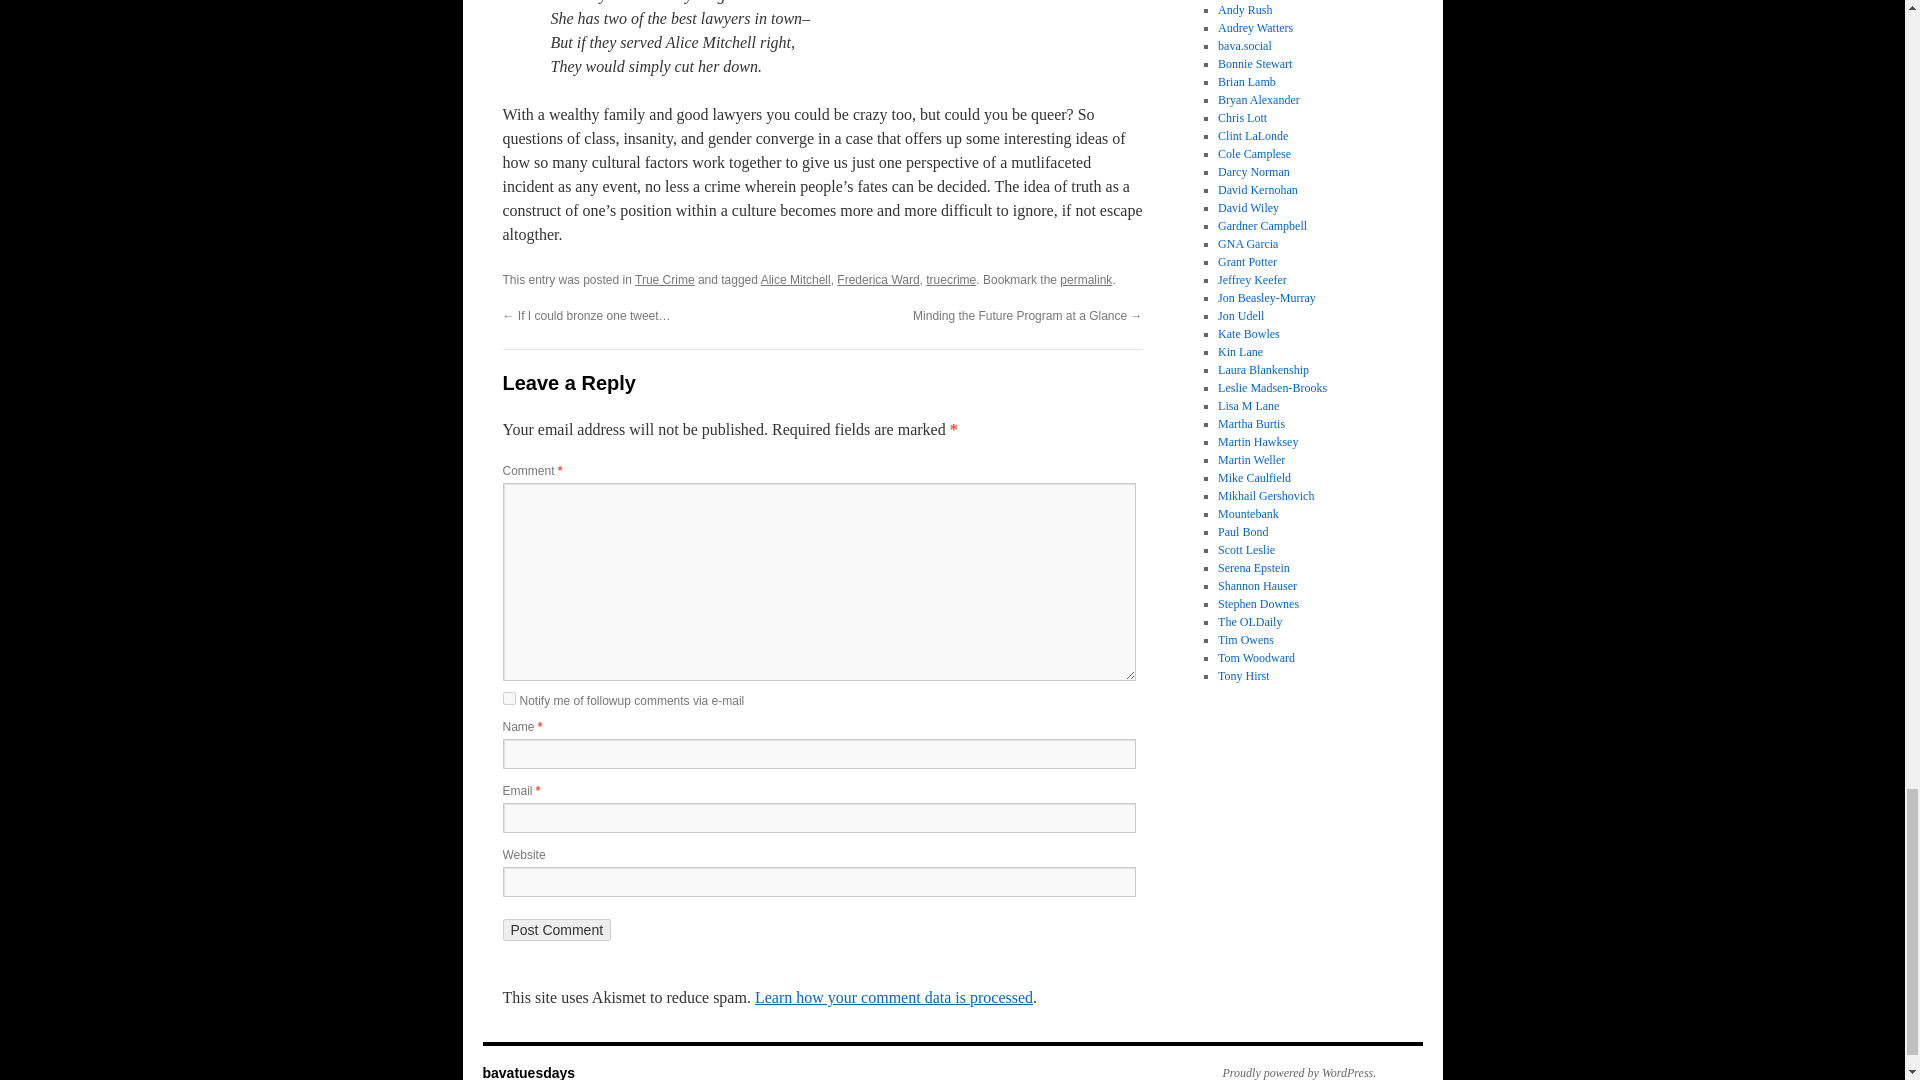 The width and height of the screenshot is (1920, 1080). Describe the element at coordinates (1085, 280) in the screenshot. I see `Permalink to The Insanity of Gender Trouble` at that location.